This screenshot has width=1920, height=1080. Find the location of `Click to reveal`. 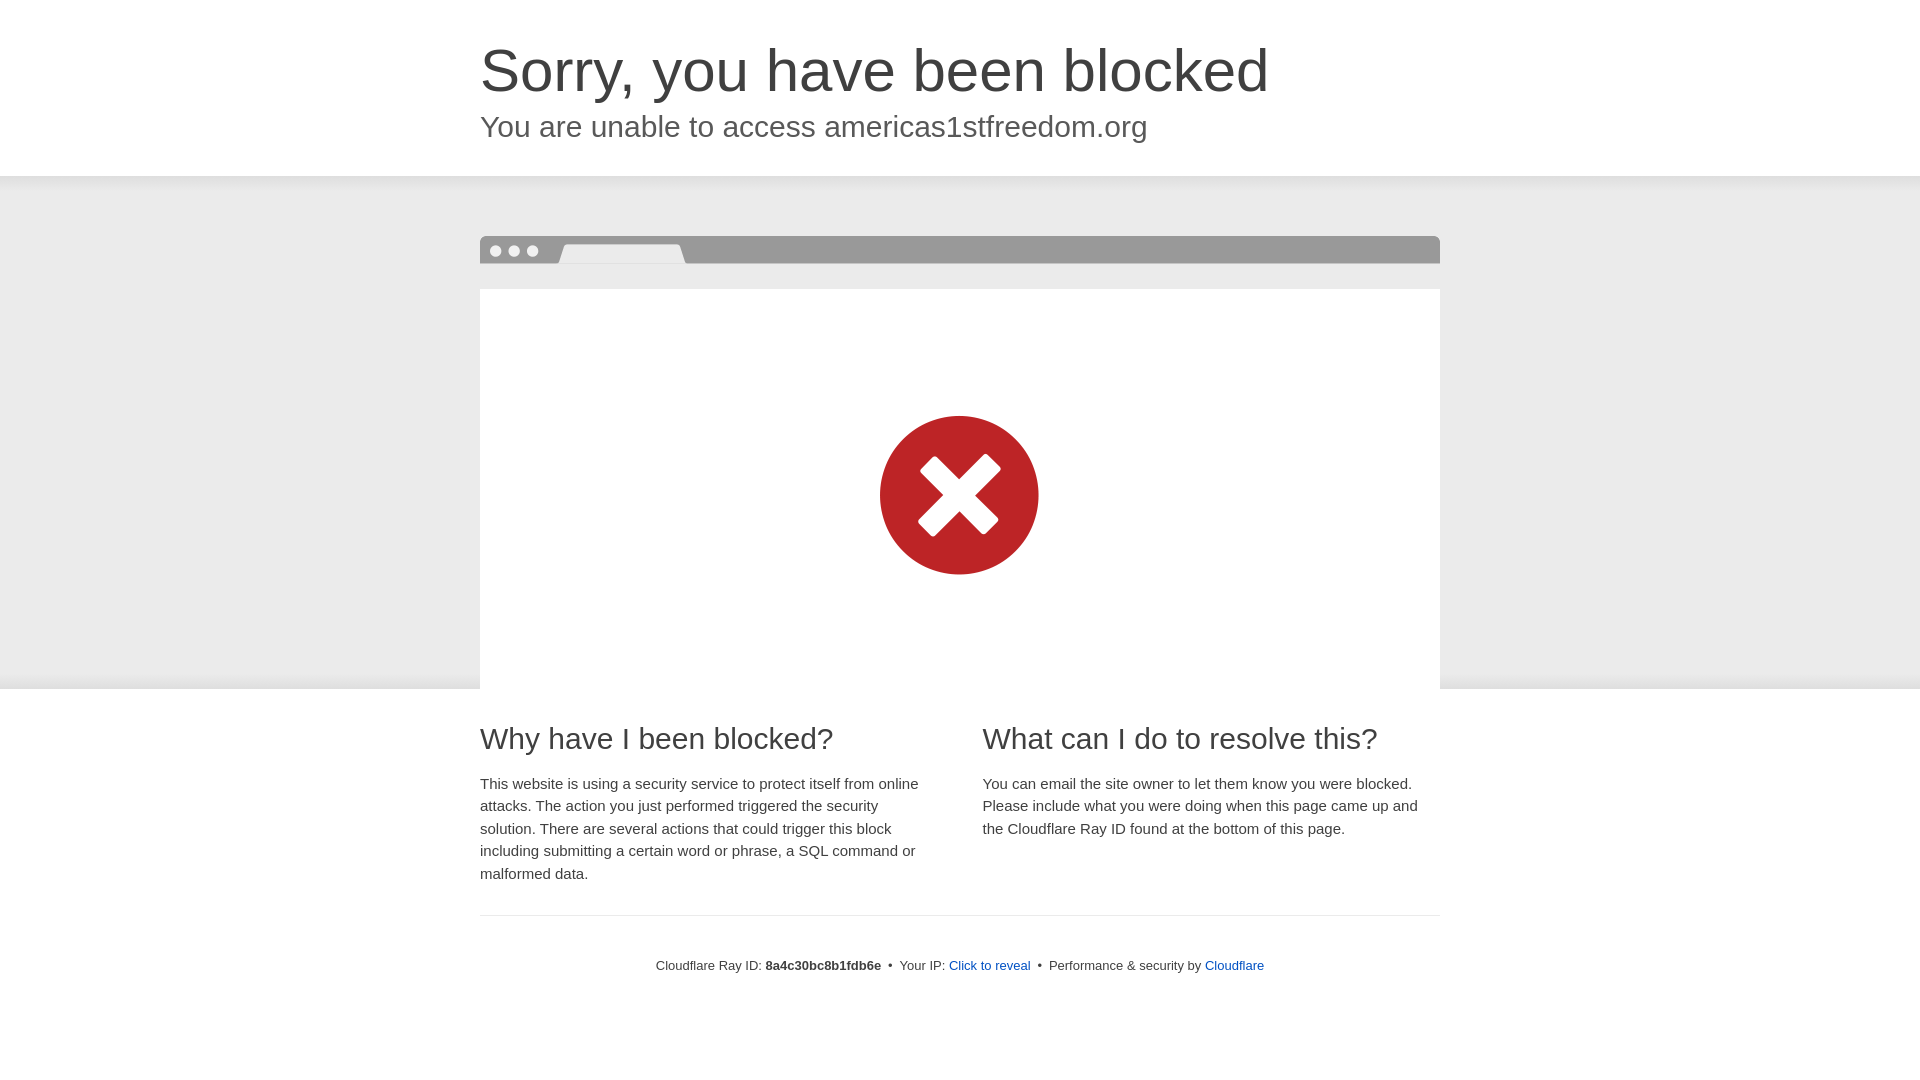

Click to reveal is located at coordinates (990, 966).